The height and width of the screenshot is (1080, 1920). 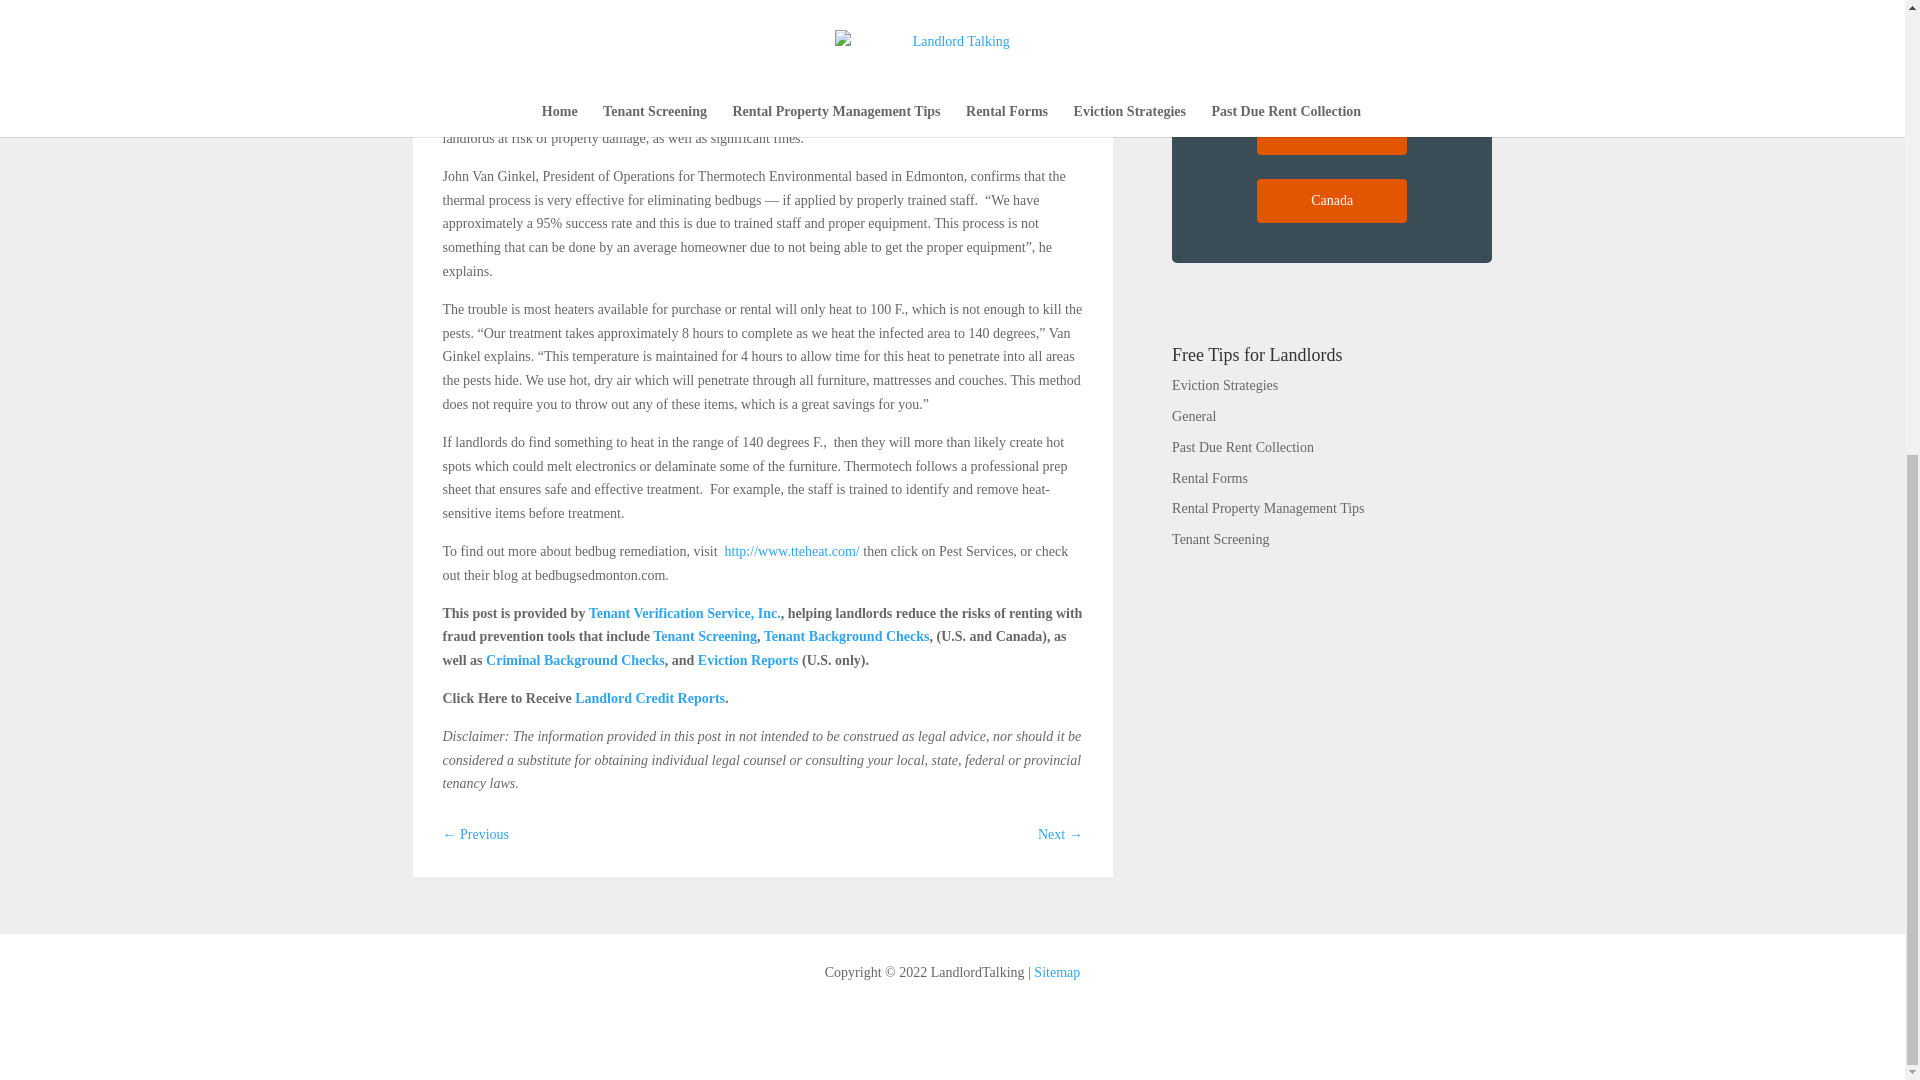 I want to click on Rental Forms, so click(x=1210, y=478).